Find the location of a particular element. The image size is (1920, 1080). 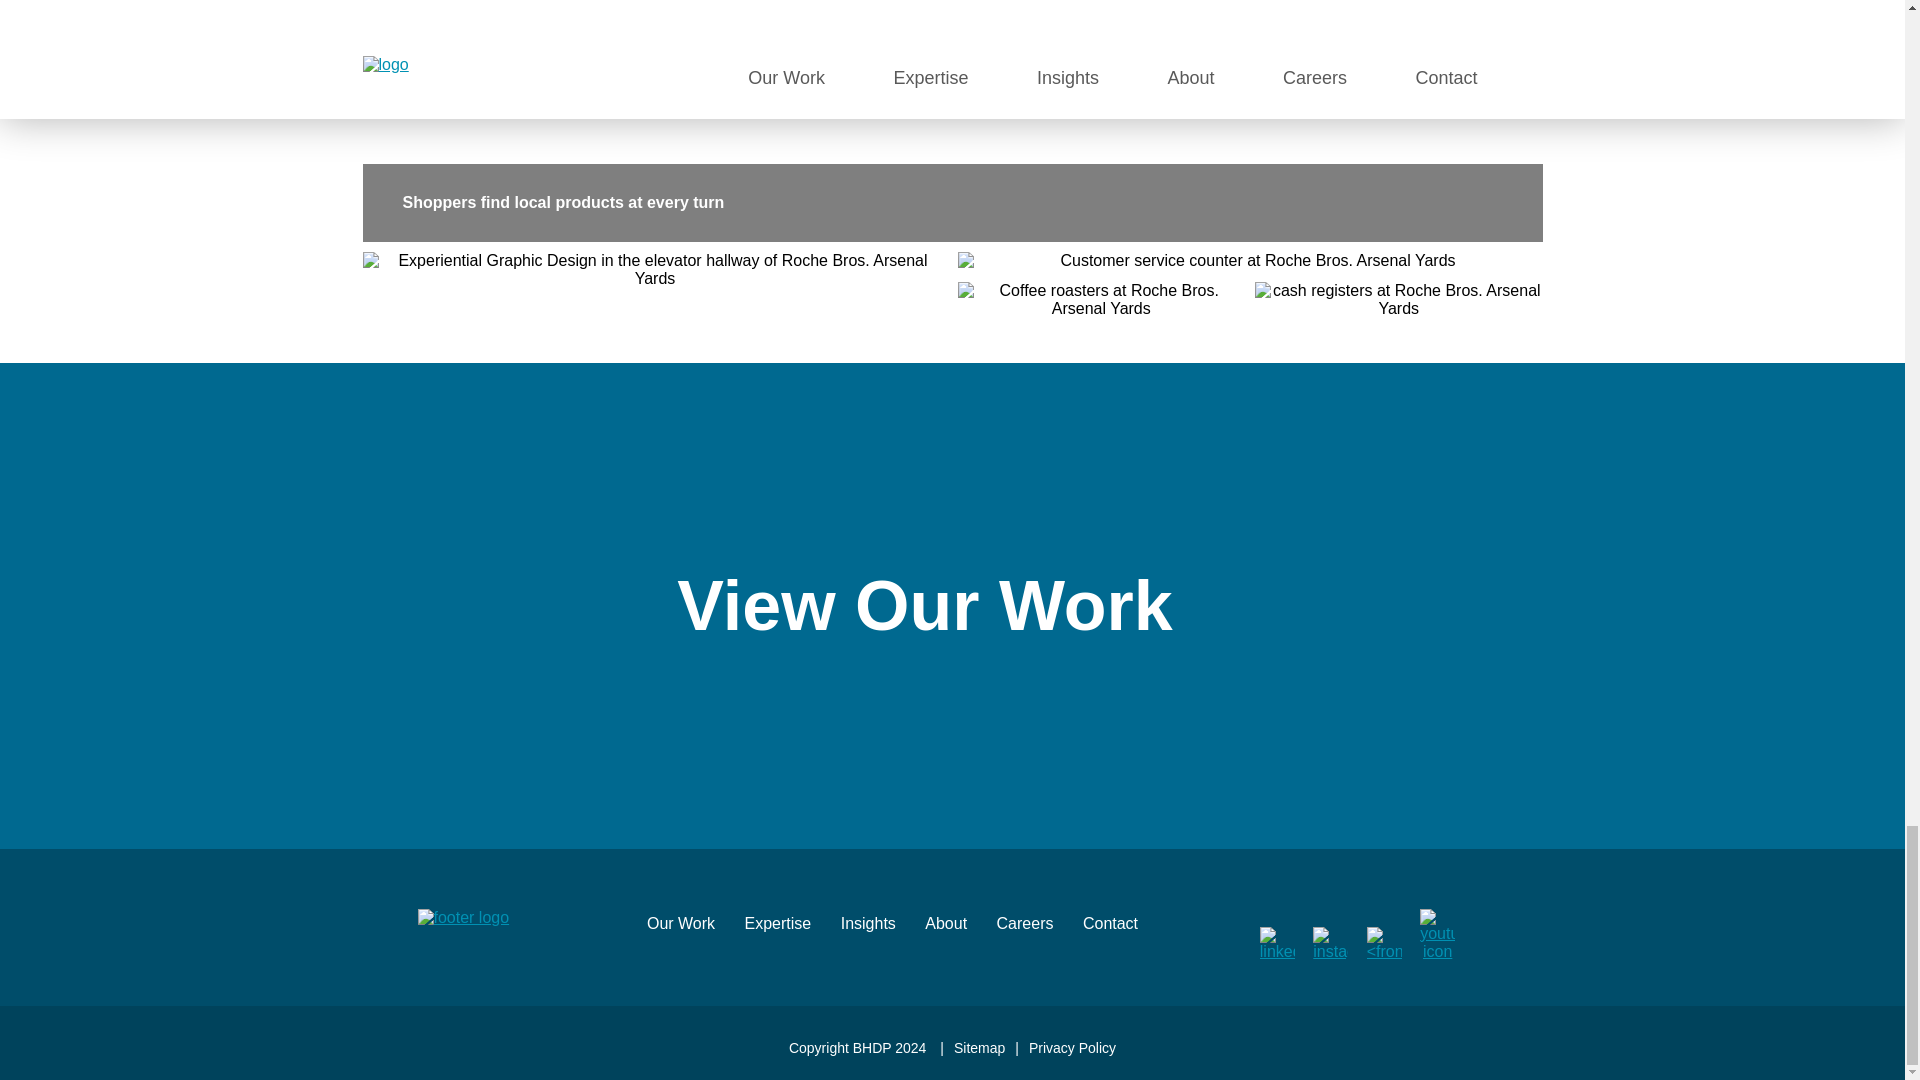

Our Work is located at coordinates (693, 931).